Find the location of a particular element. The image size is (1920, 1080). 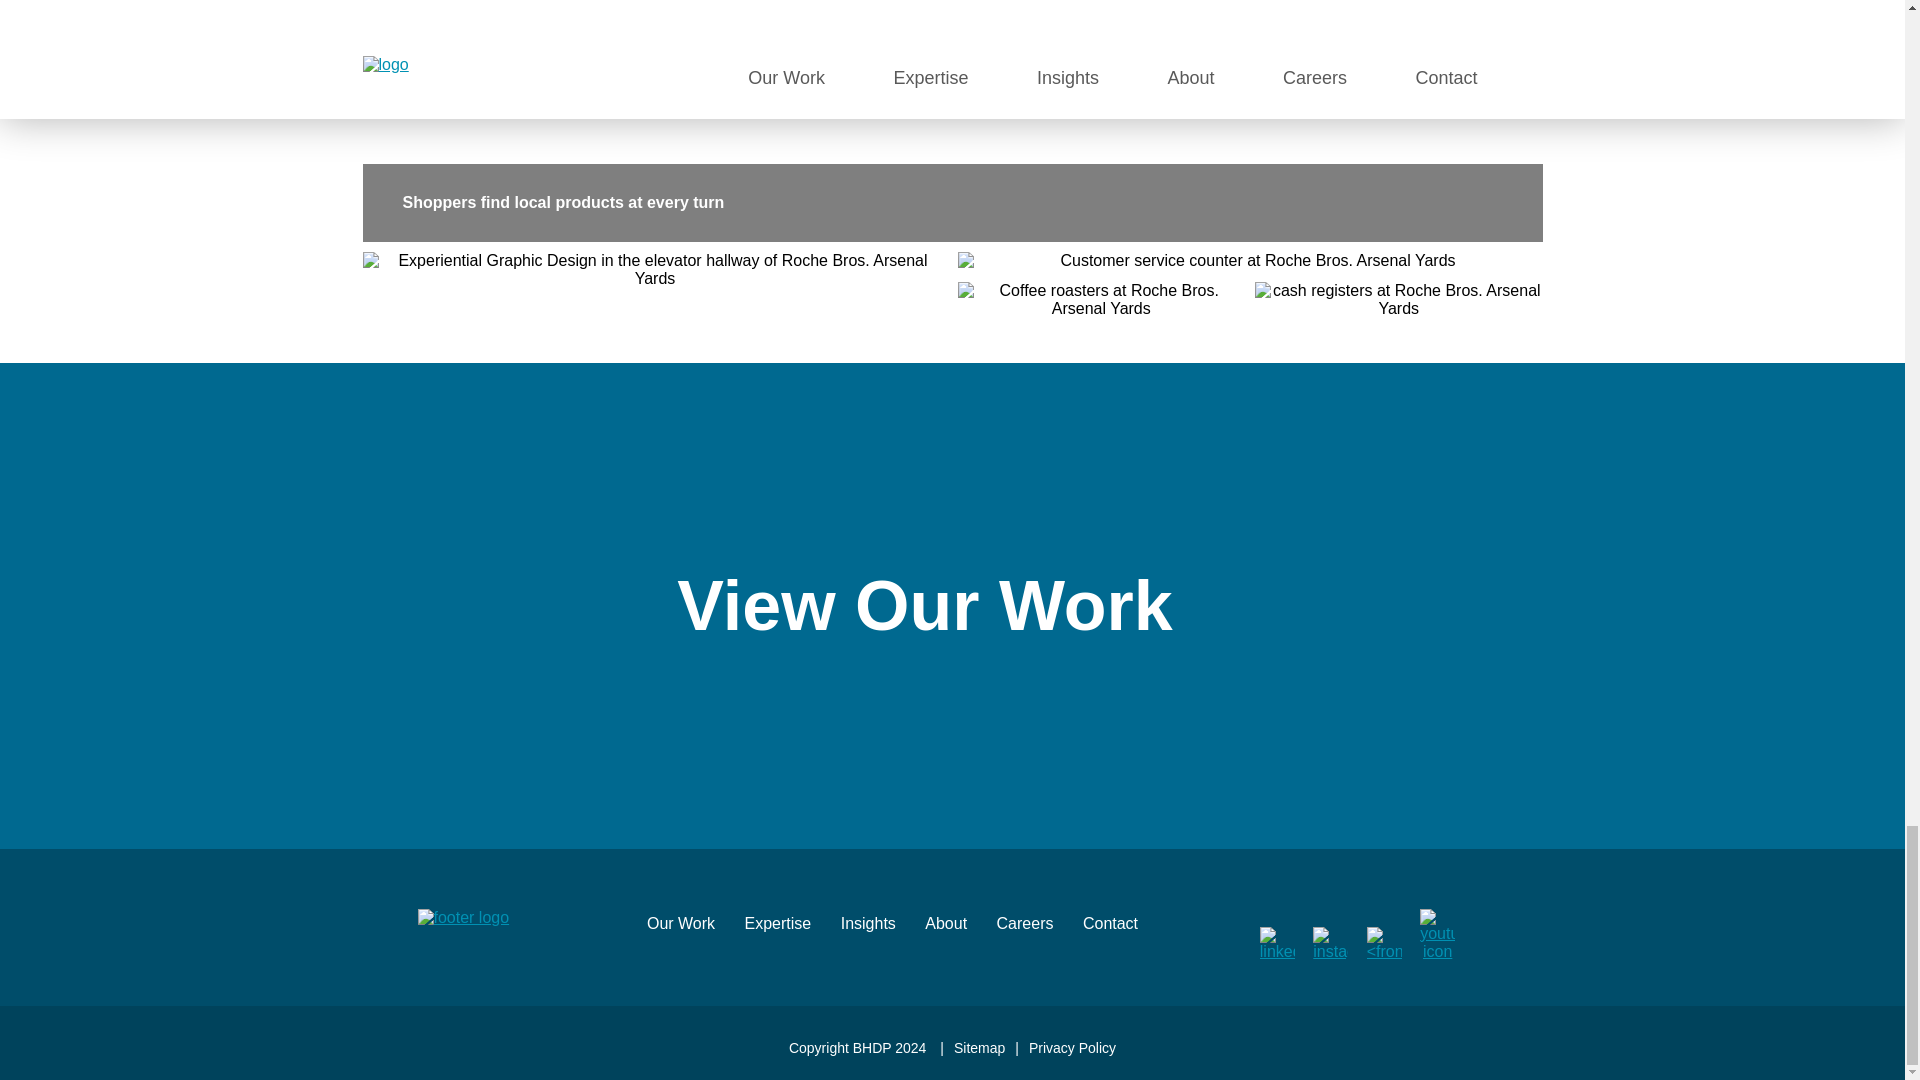

Our Work is located at coordinates (693, 931).